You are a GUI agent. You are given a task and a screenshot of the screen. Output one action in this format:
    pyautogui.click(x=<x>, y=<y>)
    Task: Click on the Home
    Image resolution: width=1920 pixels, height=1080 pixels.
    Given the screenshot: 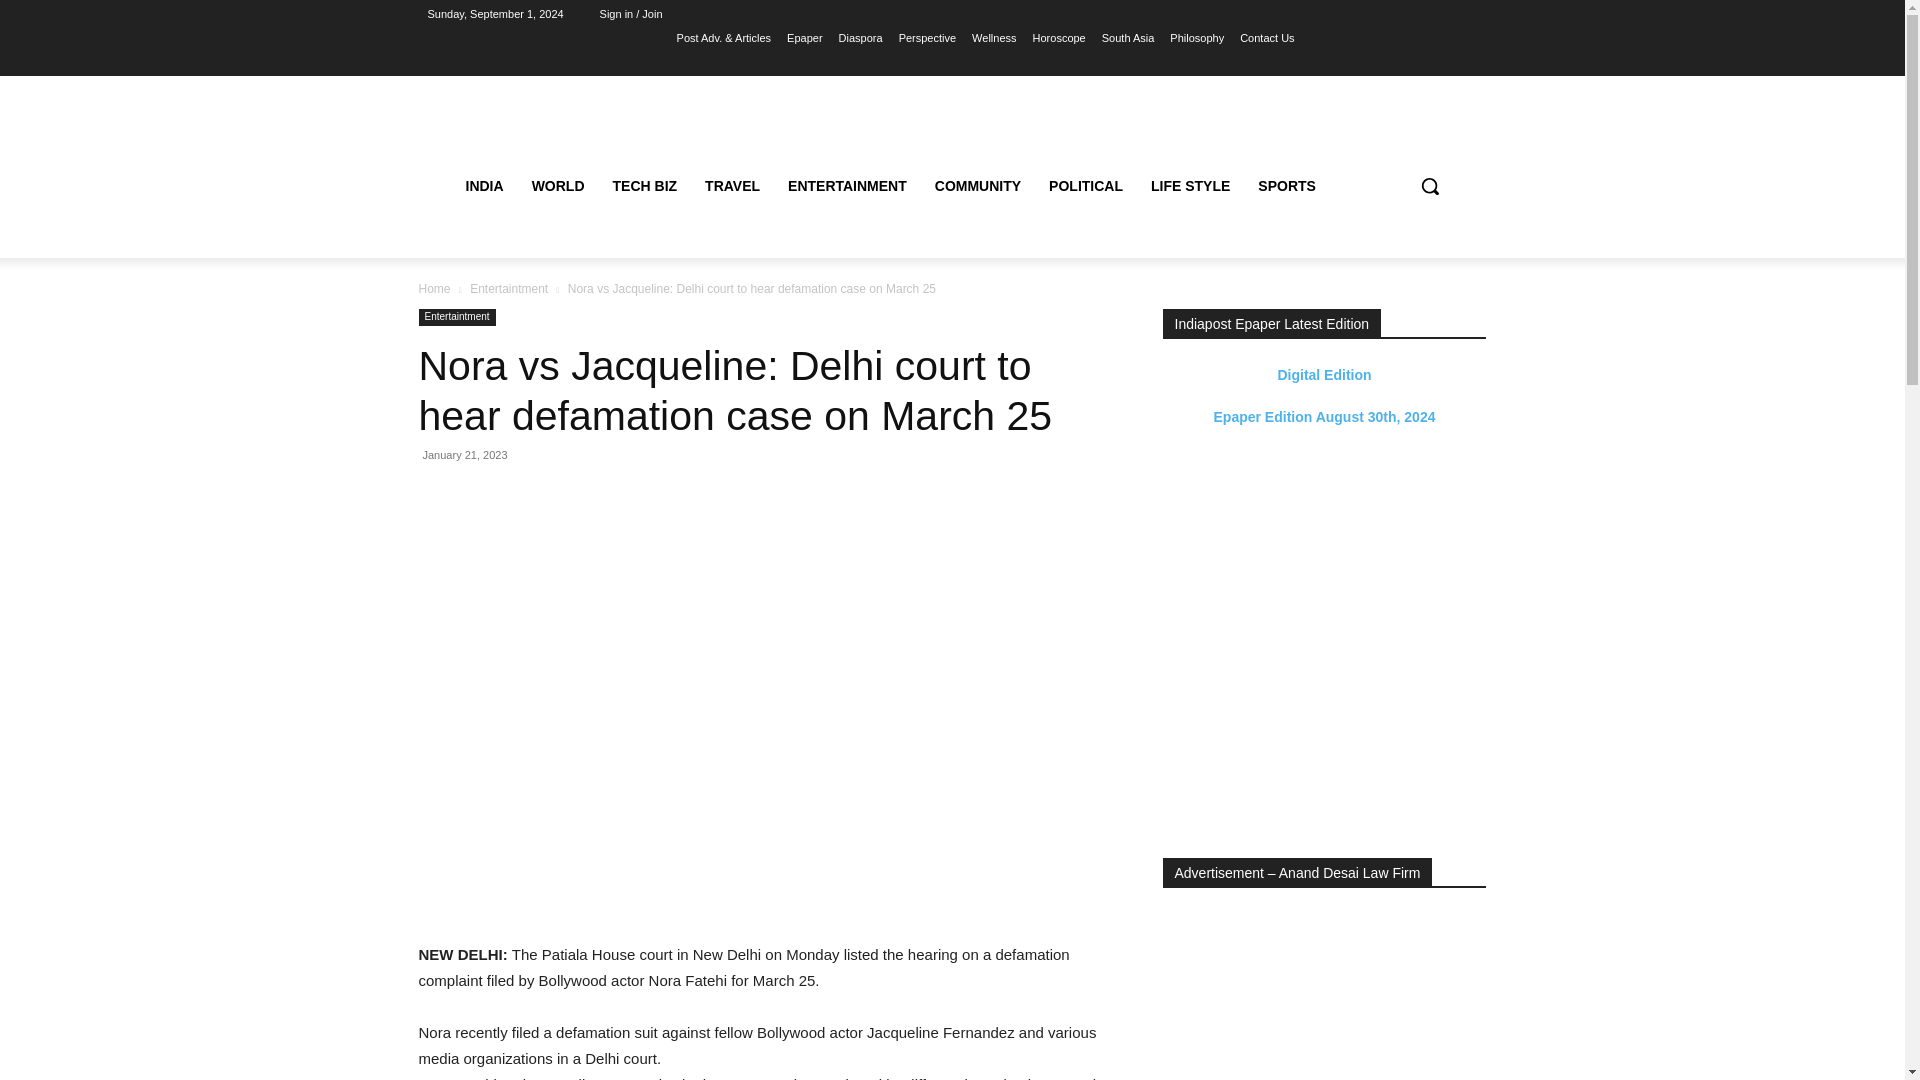 What is the action you would take?
    pyautogui.click(x=434, y=288)
    